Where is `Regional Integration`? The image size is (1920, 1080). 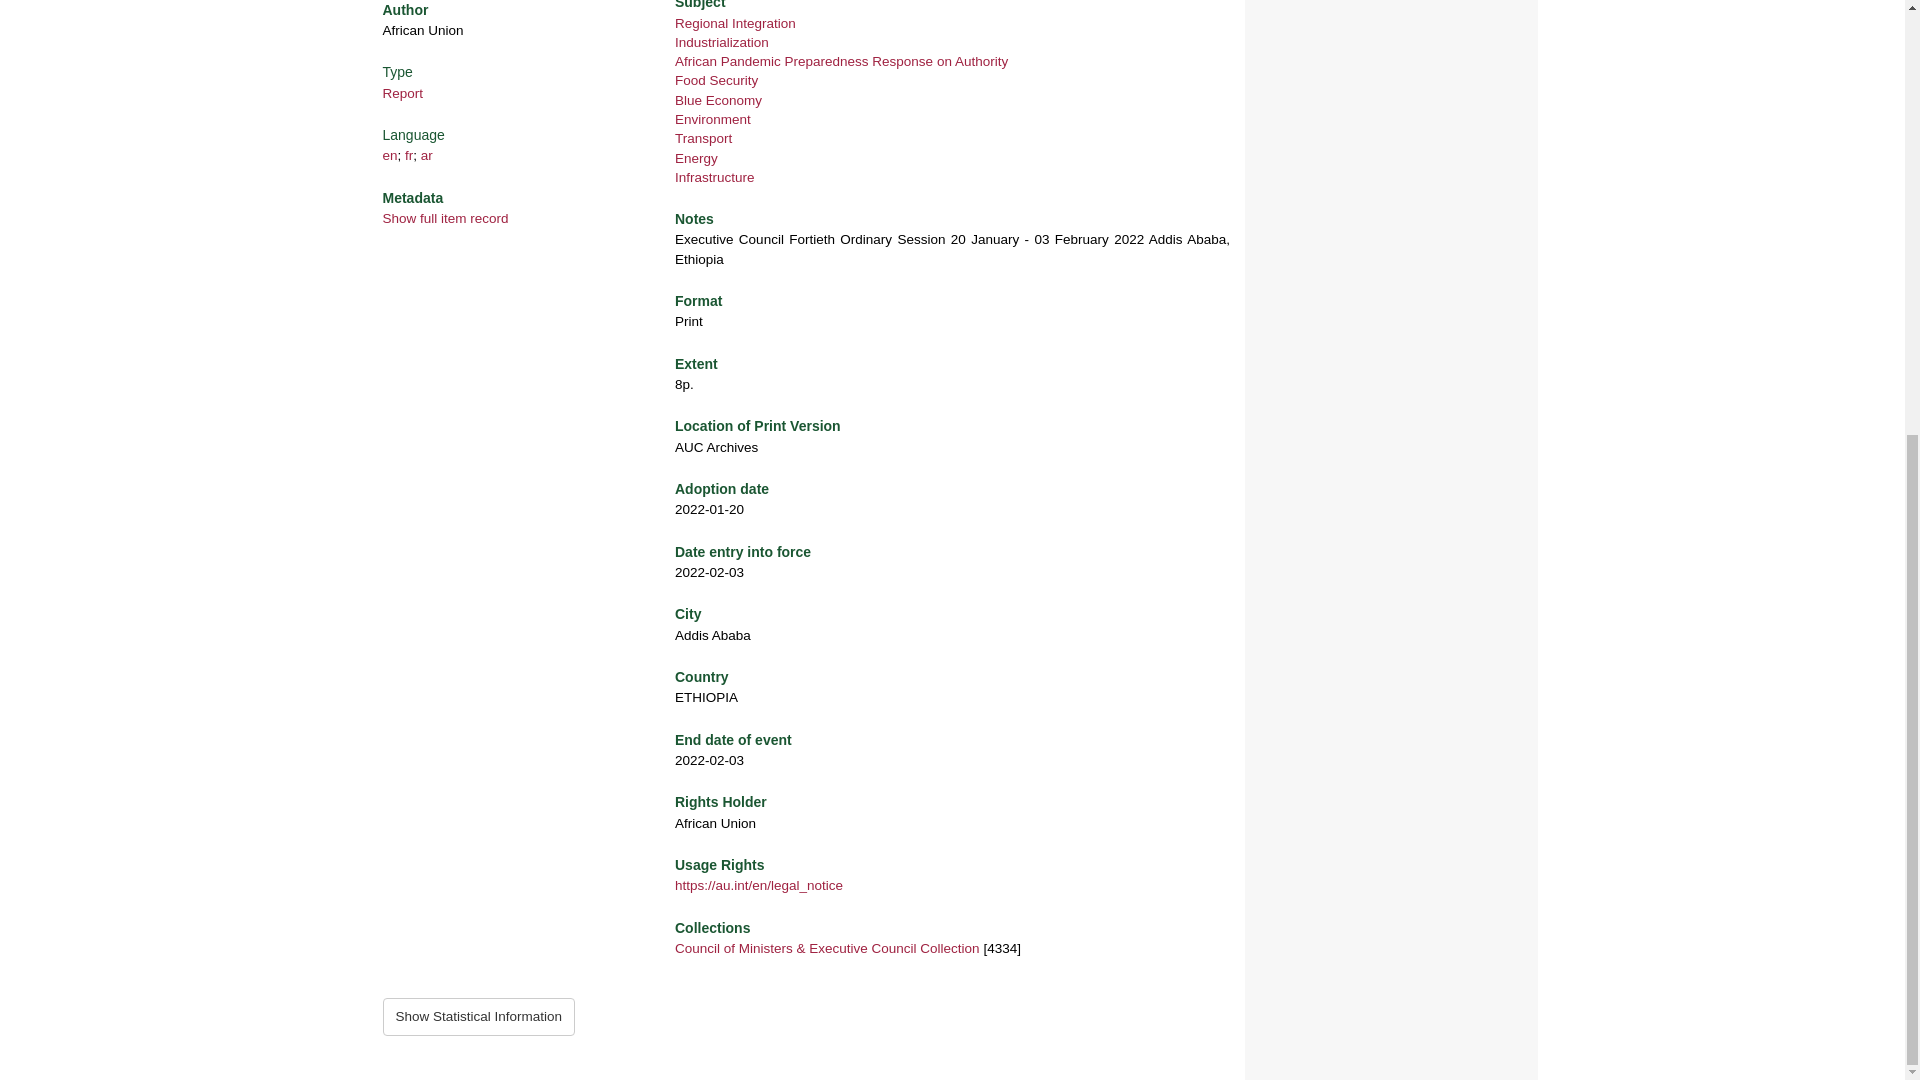
Regional Integration is located at coordinates (736, 24).